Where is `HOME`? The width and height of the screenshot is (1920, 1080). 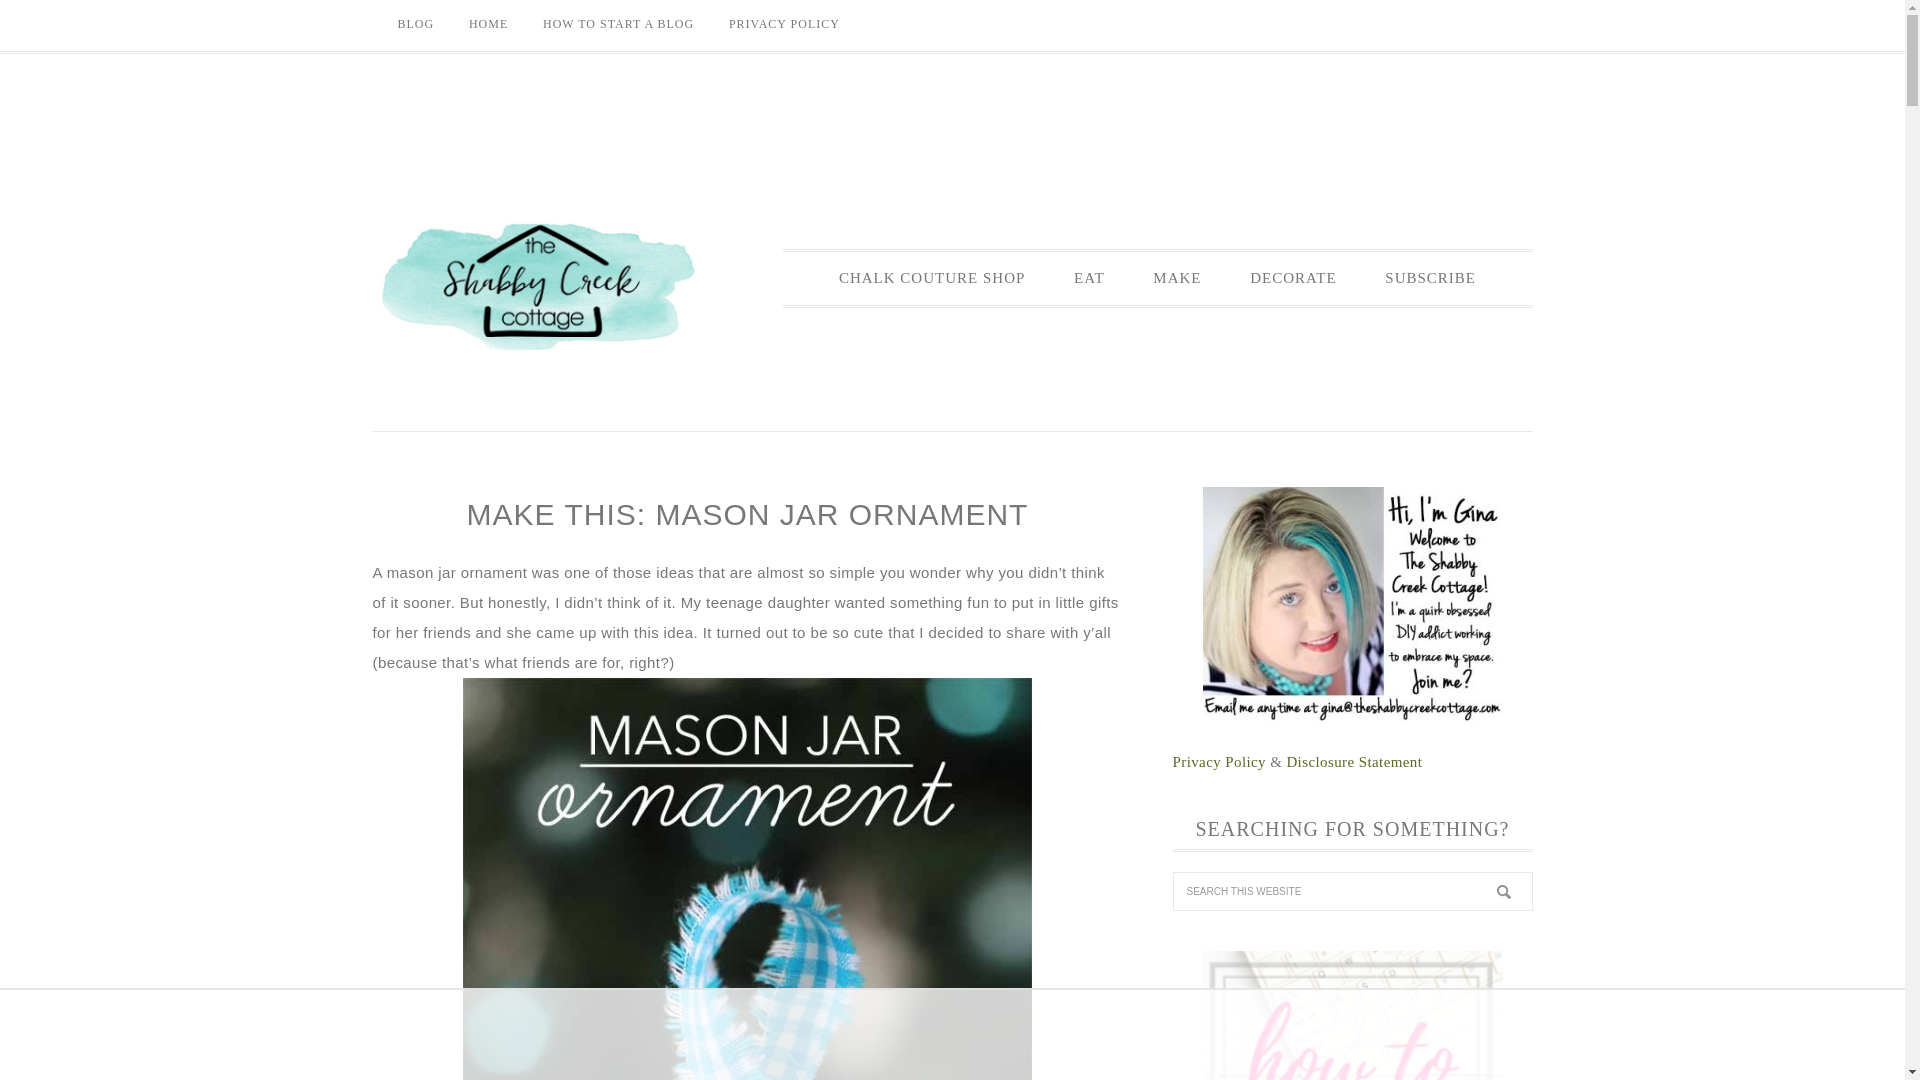
HOME is located at coordinates (488, 24).